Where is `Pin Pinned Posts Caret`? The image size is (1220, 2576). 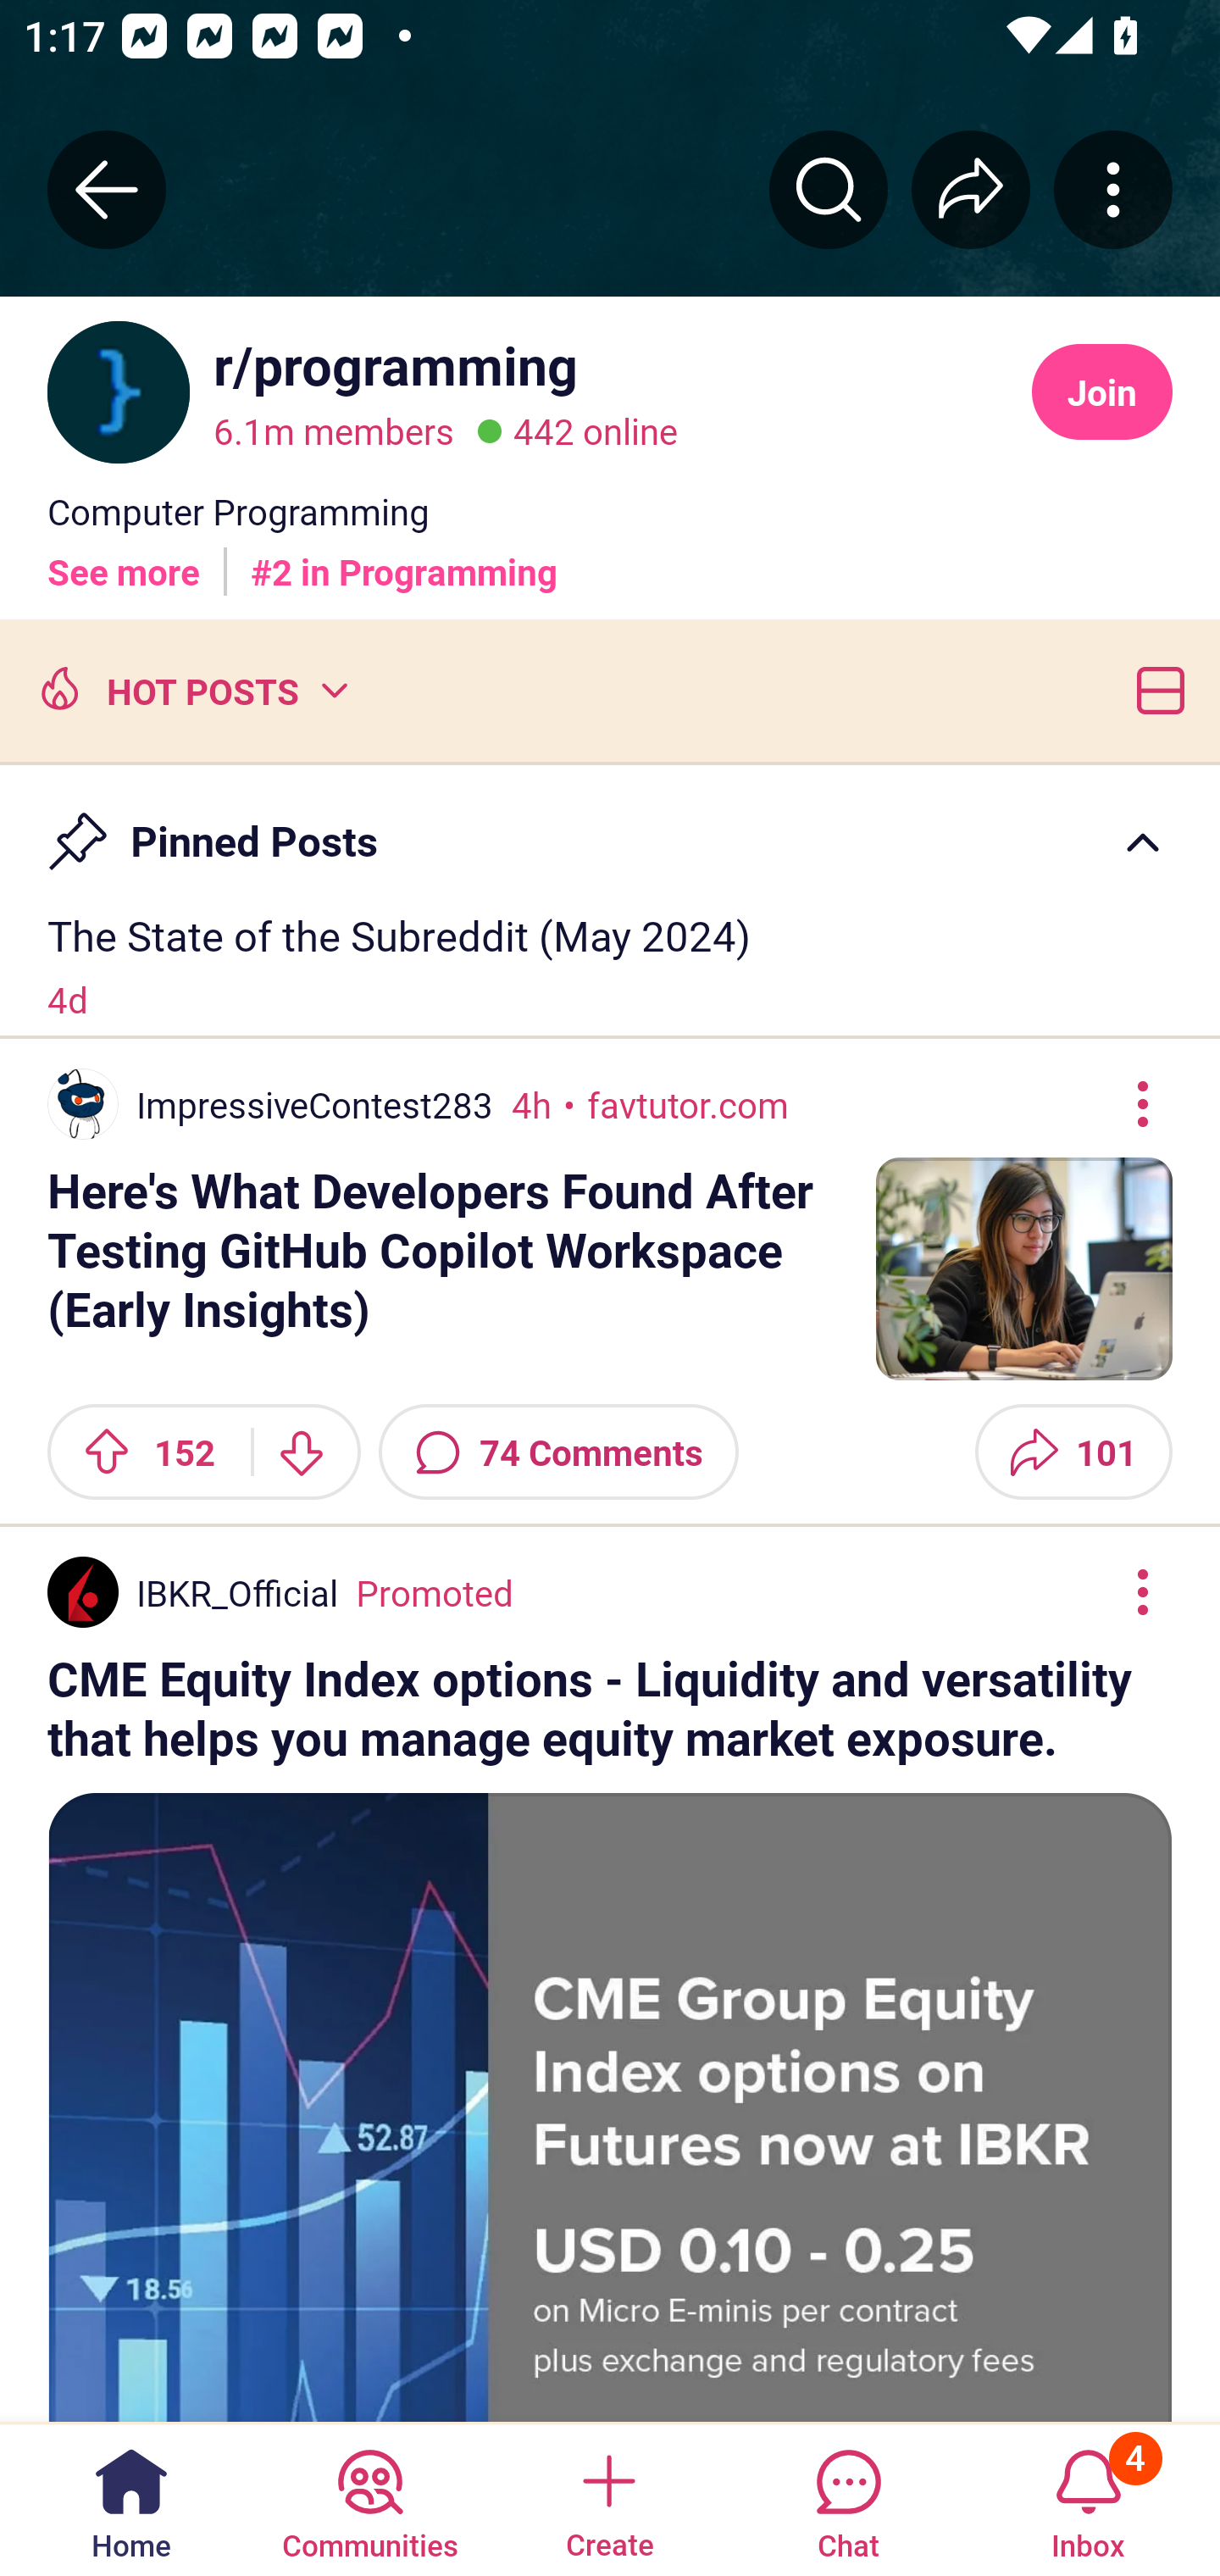
Pin Pinned Posts Caret is located at coordinates (610, 826).